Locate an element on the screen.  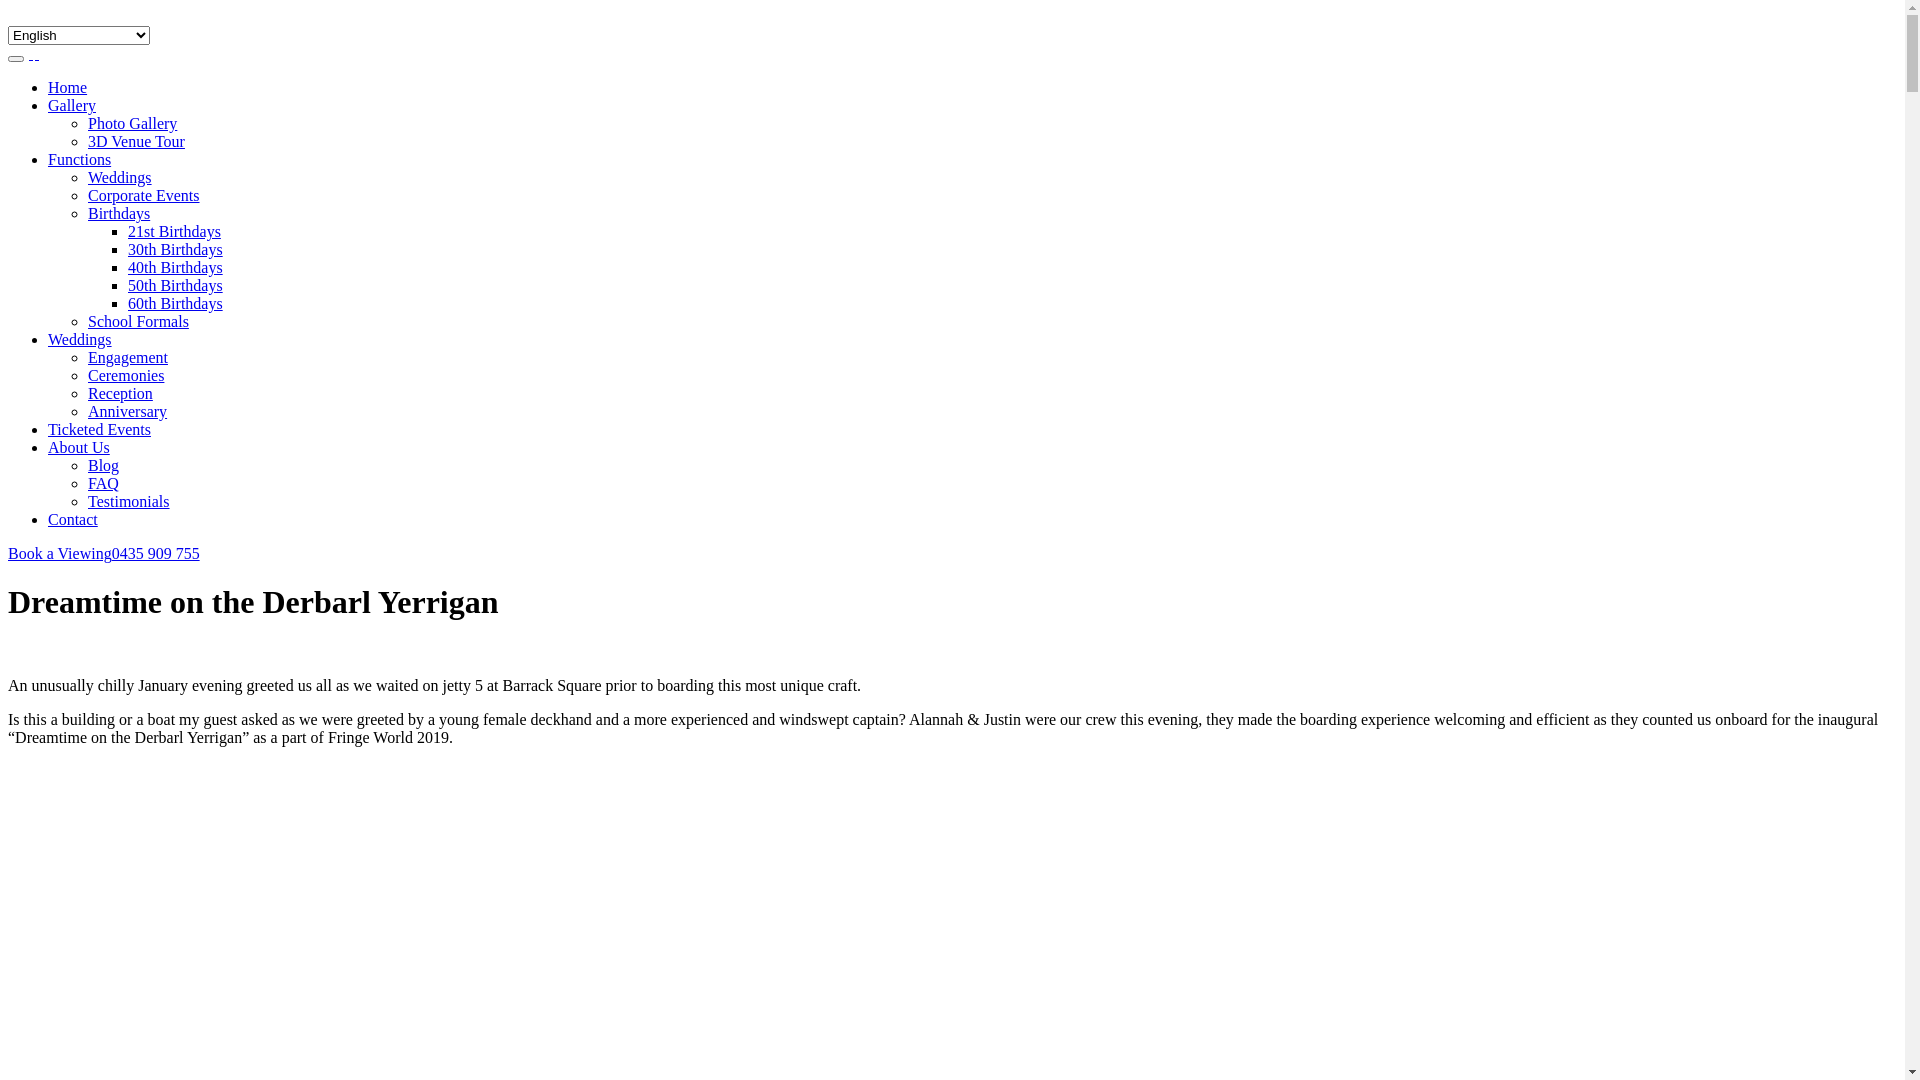
School Formals is located at coordinates (138, 322).